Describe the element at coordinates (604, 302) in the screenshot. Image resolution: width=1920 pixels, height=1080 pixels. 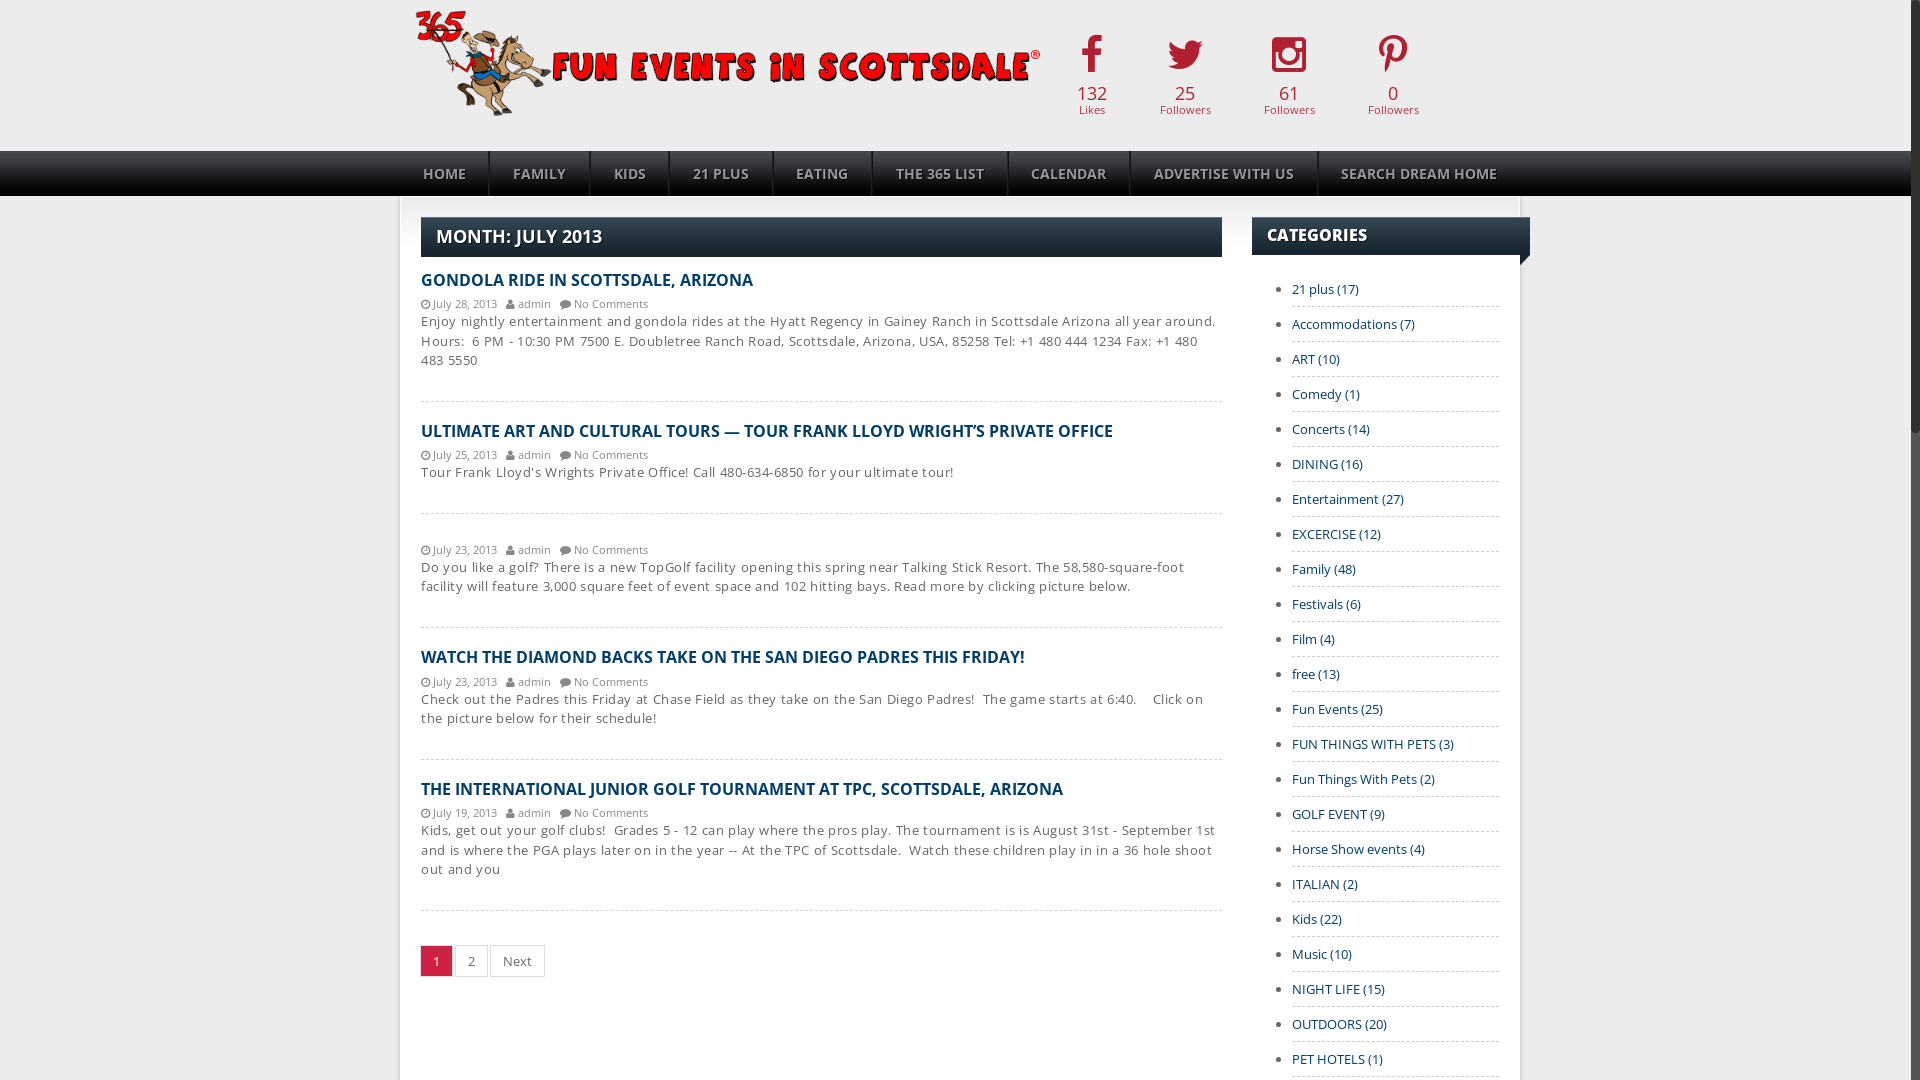
I see `No Comments` at that location.